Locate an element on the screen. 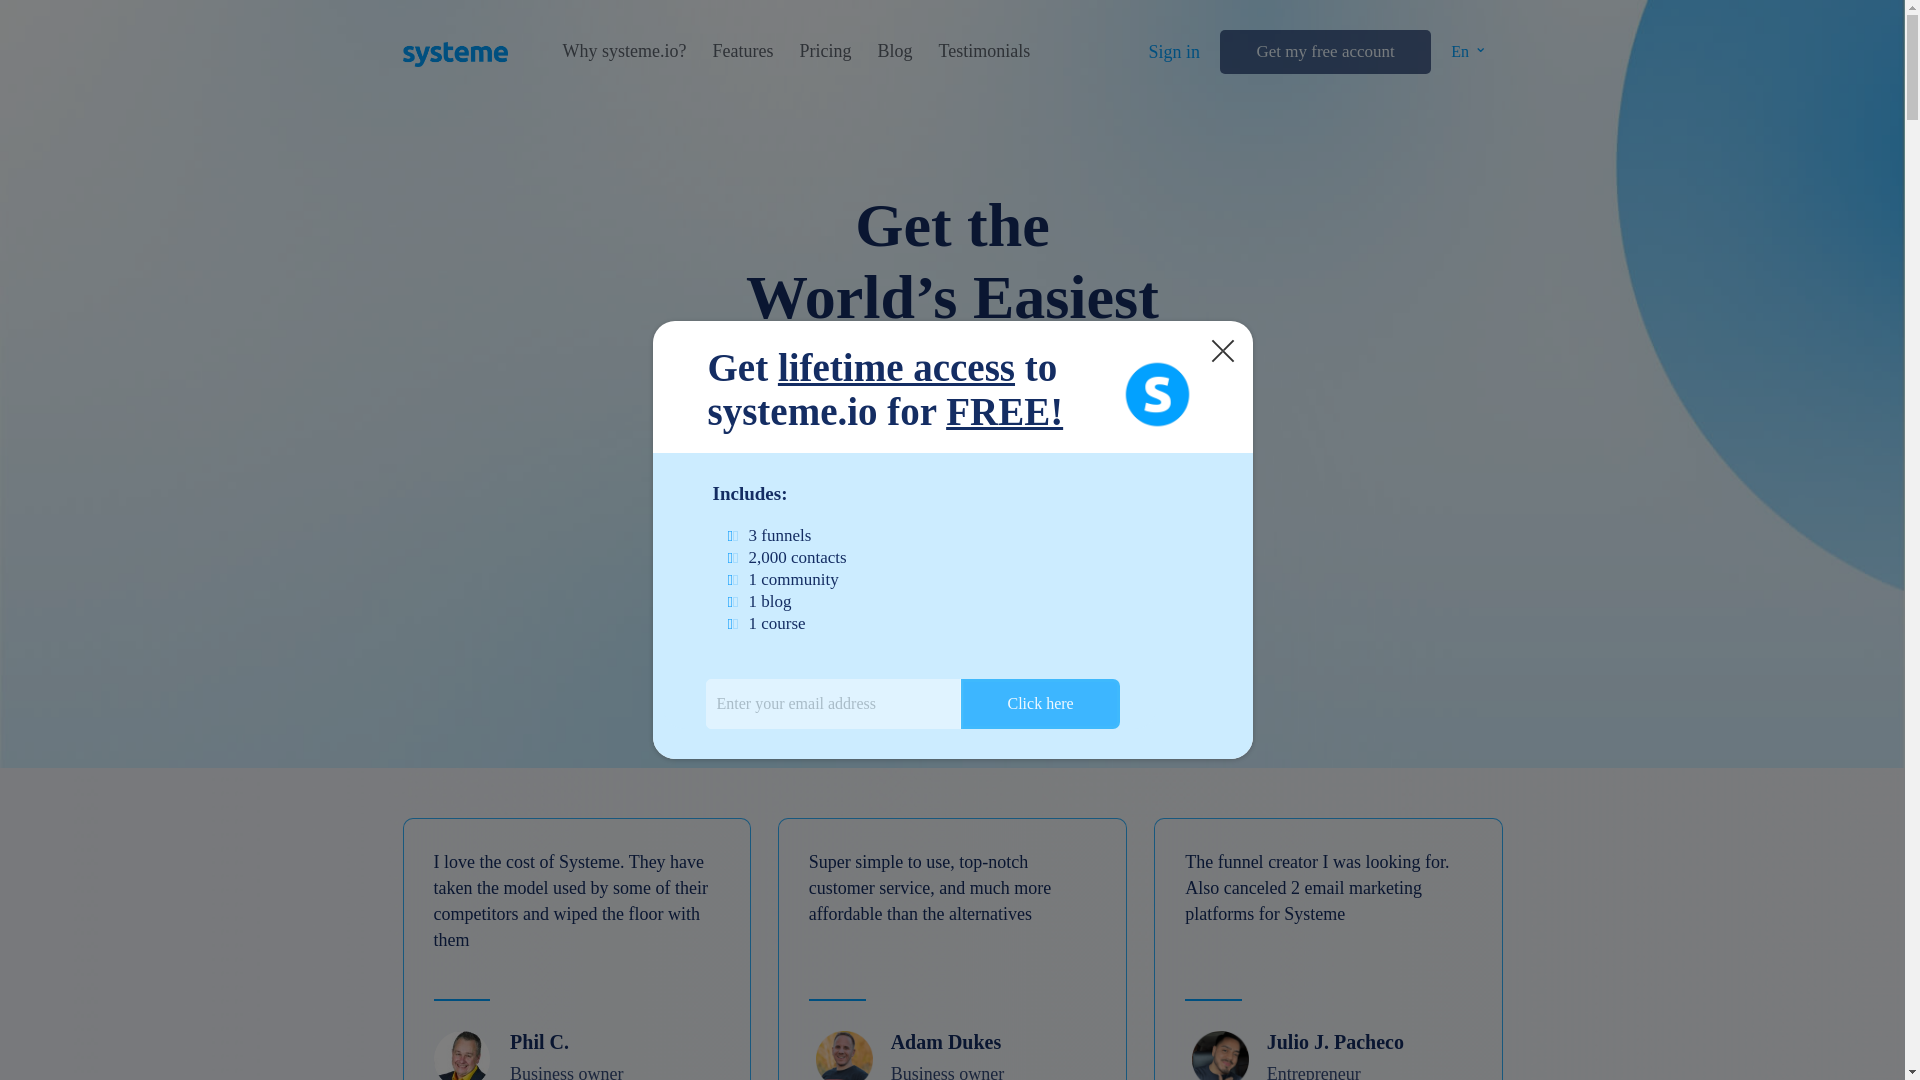  Features is located at coordinates (742, 51).